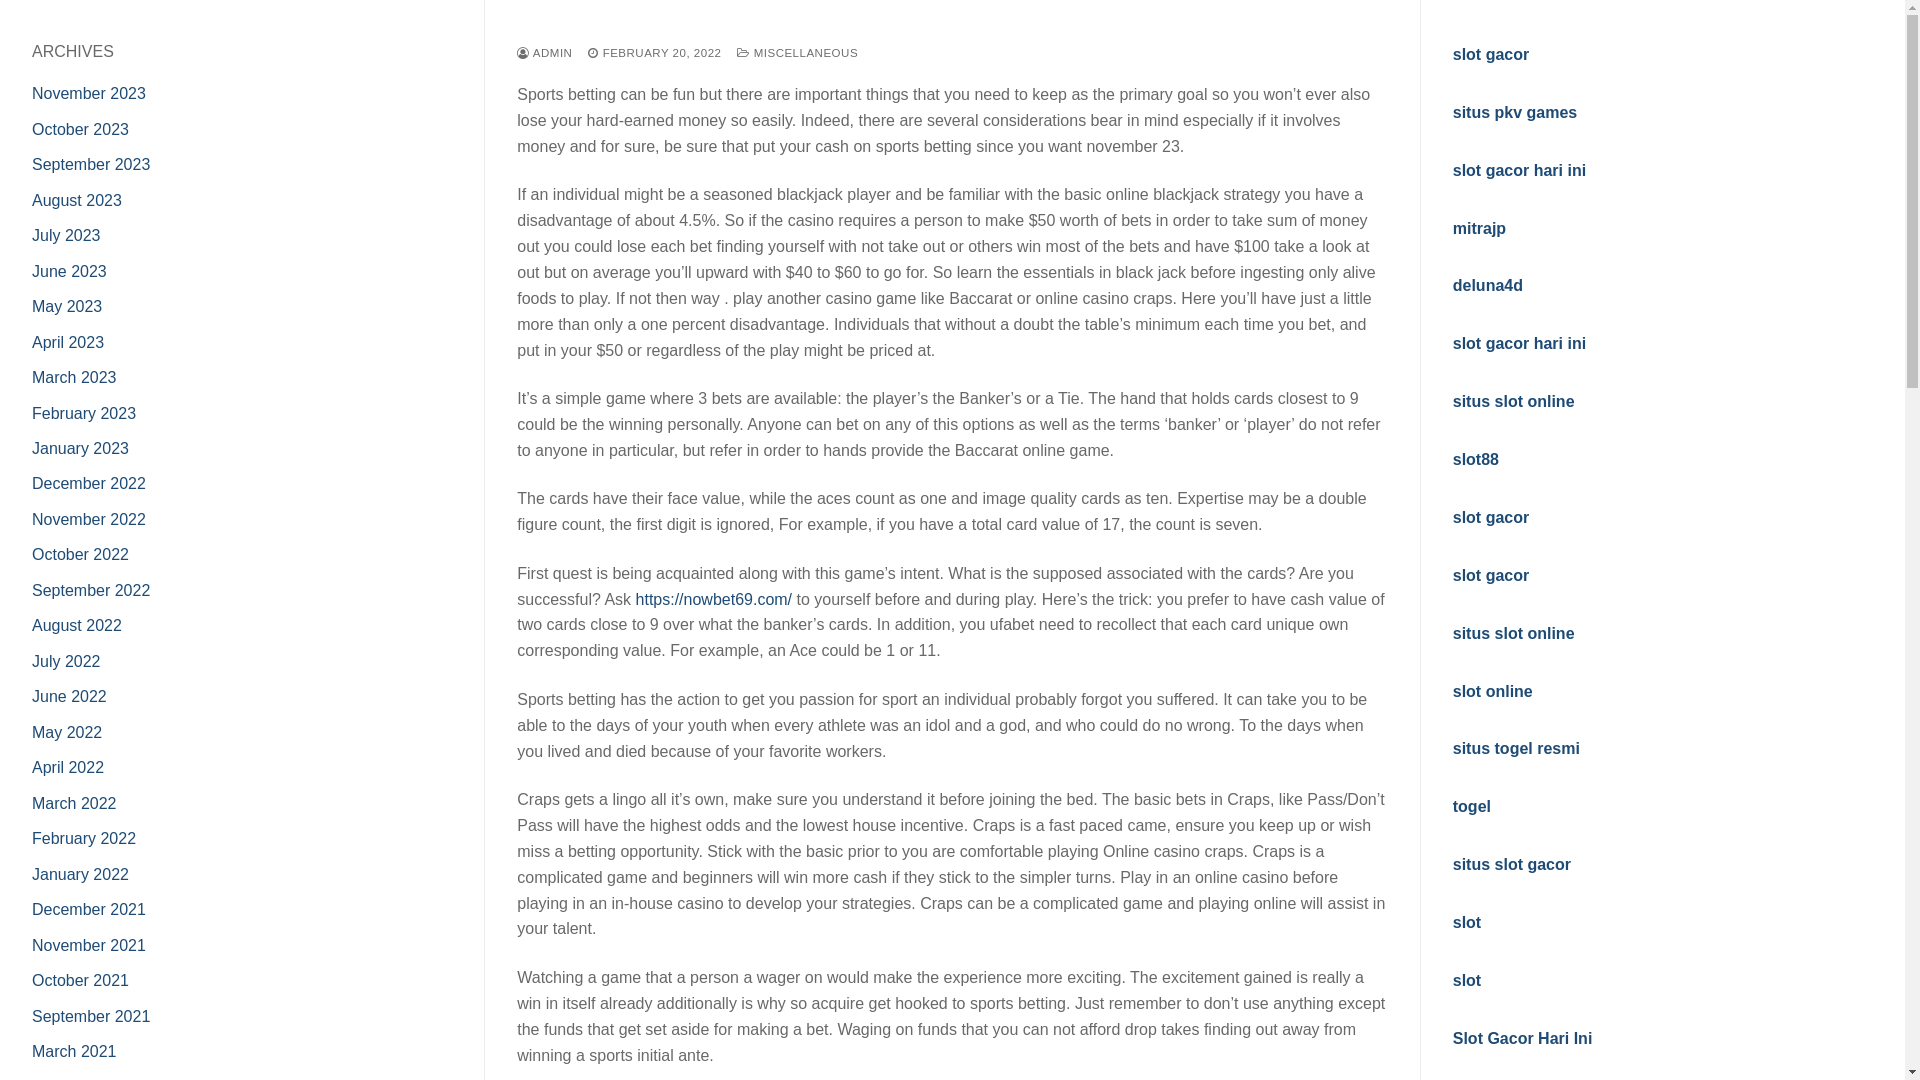  What do you see at coordinates (417, 484) in the screenshot?
I see `December 2022` at bounding box center [417, 484].